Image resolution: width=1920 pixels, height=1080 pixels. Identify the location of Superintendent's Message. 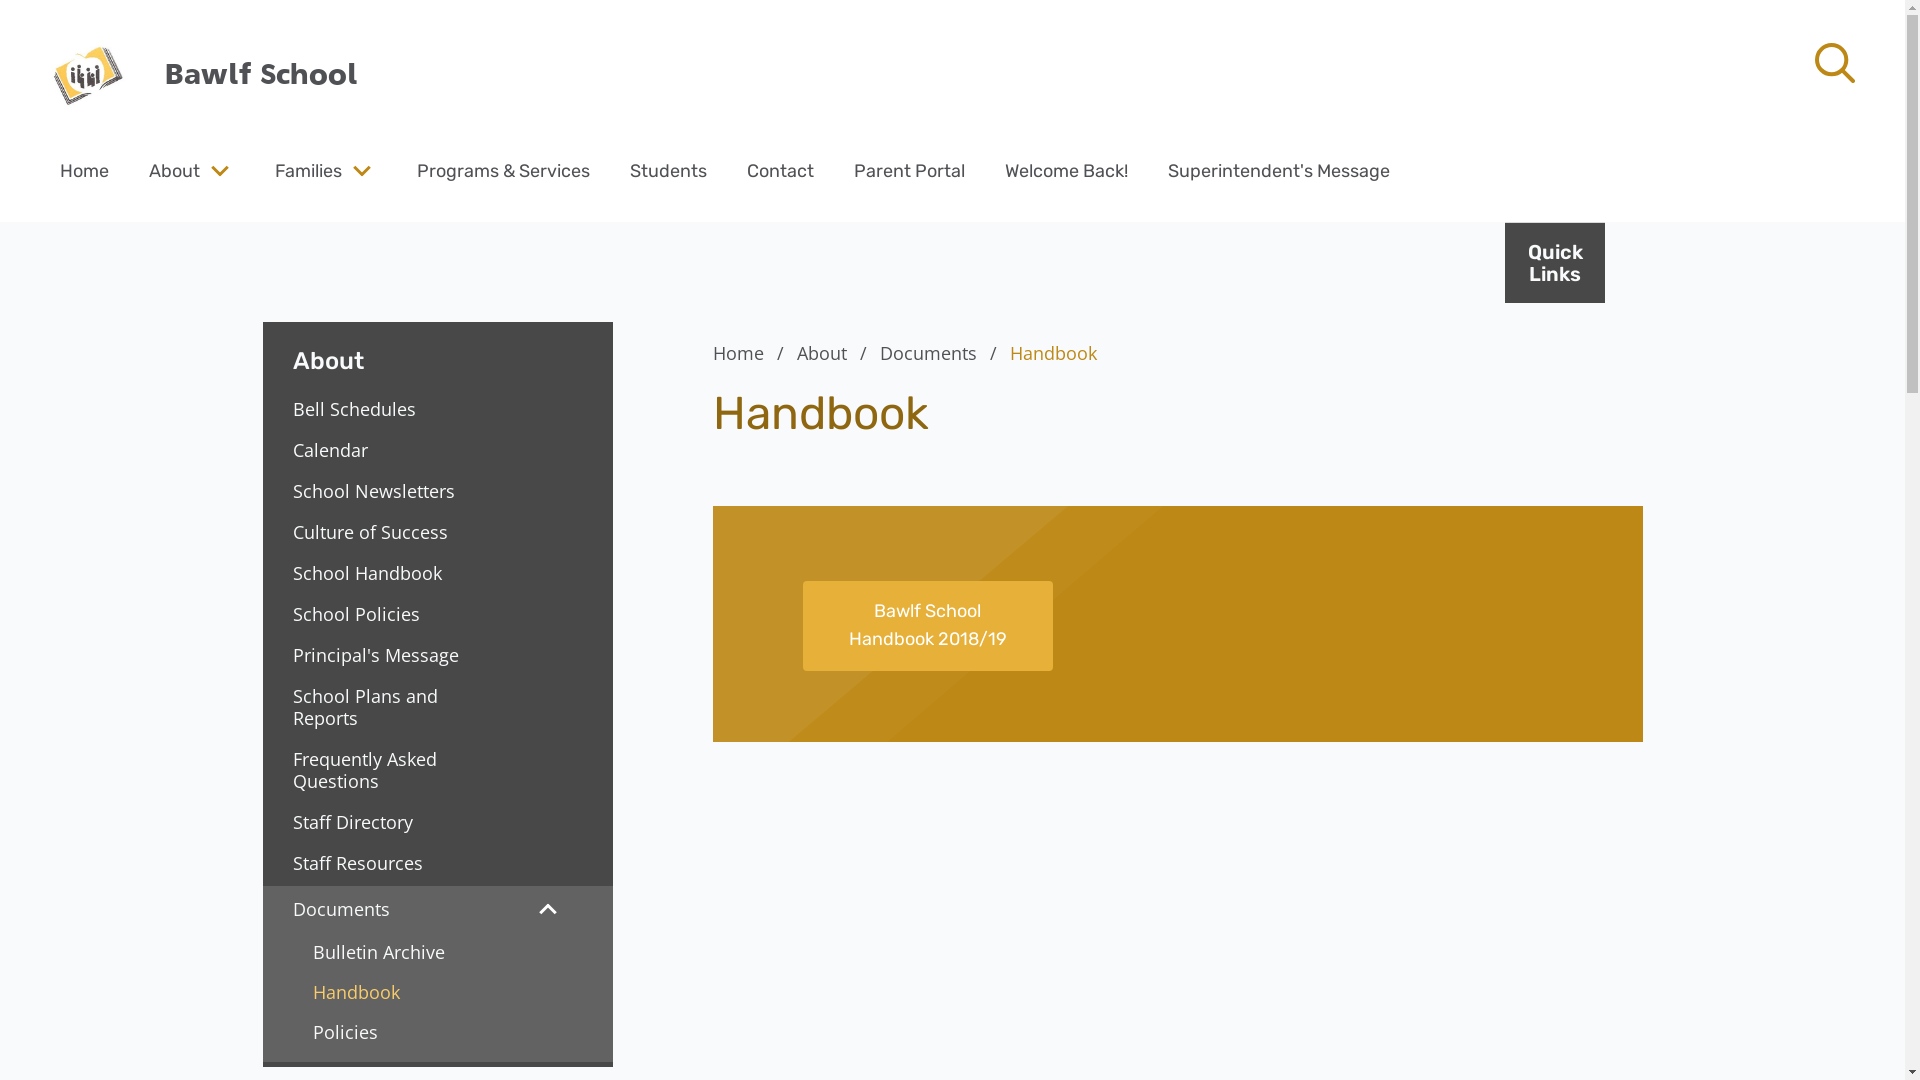
(1279, 170).